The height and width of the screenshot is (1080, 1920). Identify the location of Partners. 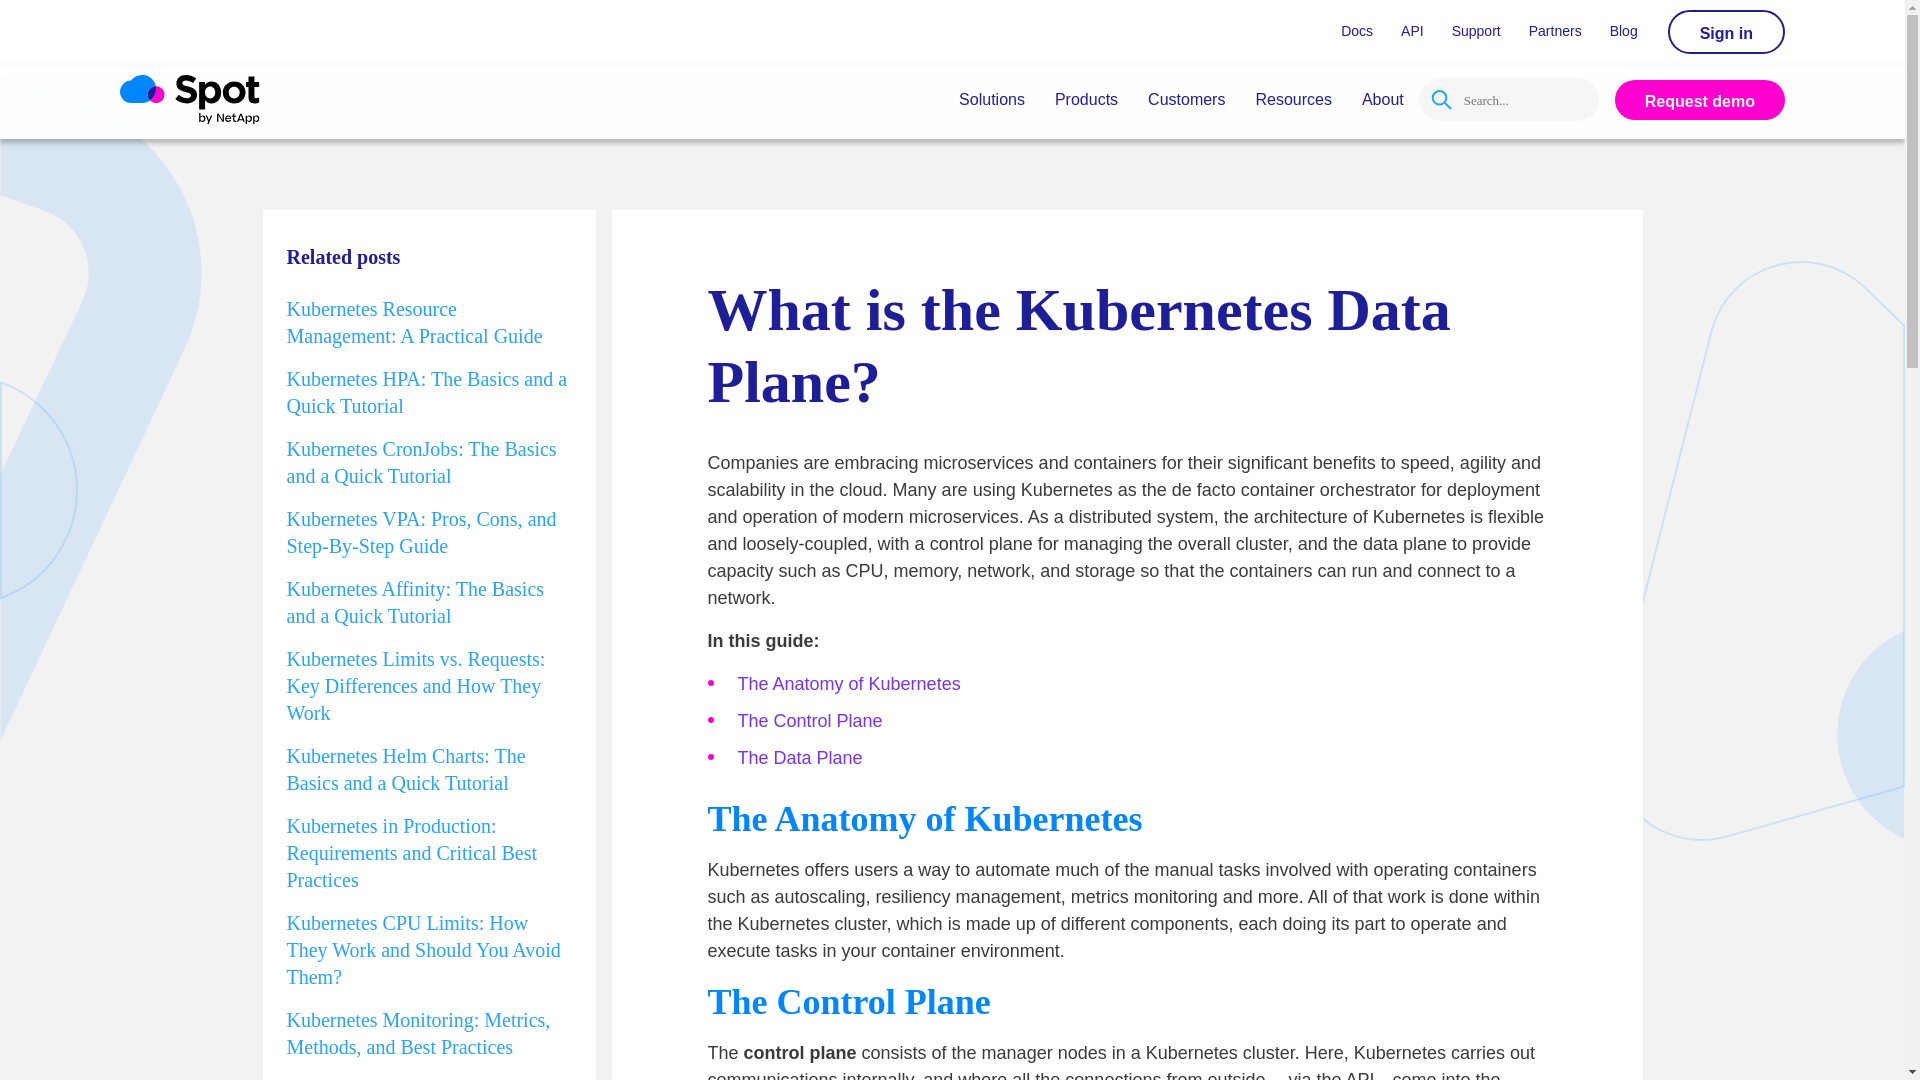
(1554, 31).